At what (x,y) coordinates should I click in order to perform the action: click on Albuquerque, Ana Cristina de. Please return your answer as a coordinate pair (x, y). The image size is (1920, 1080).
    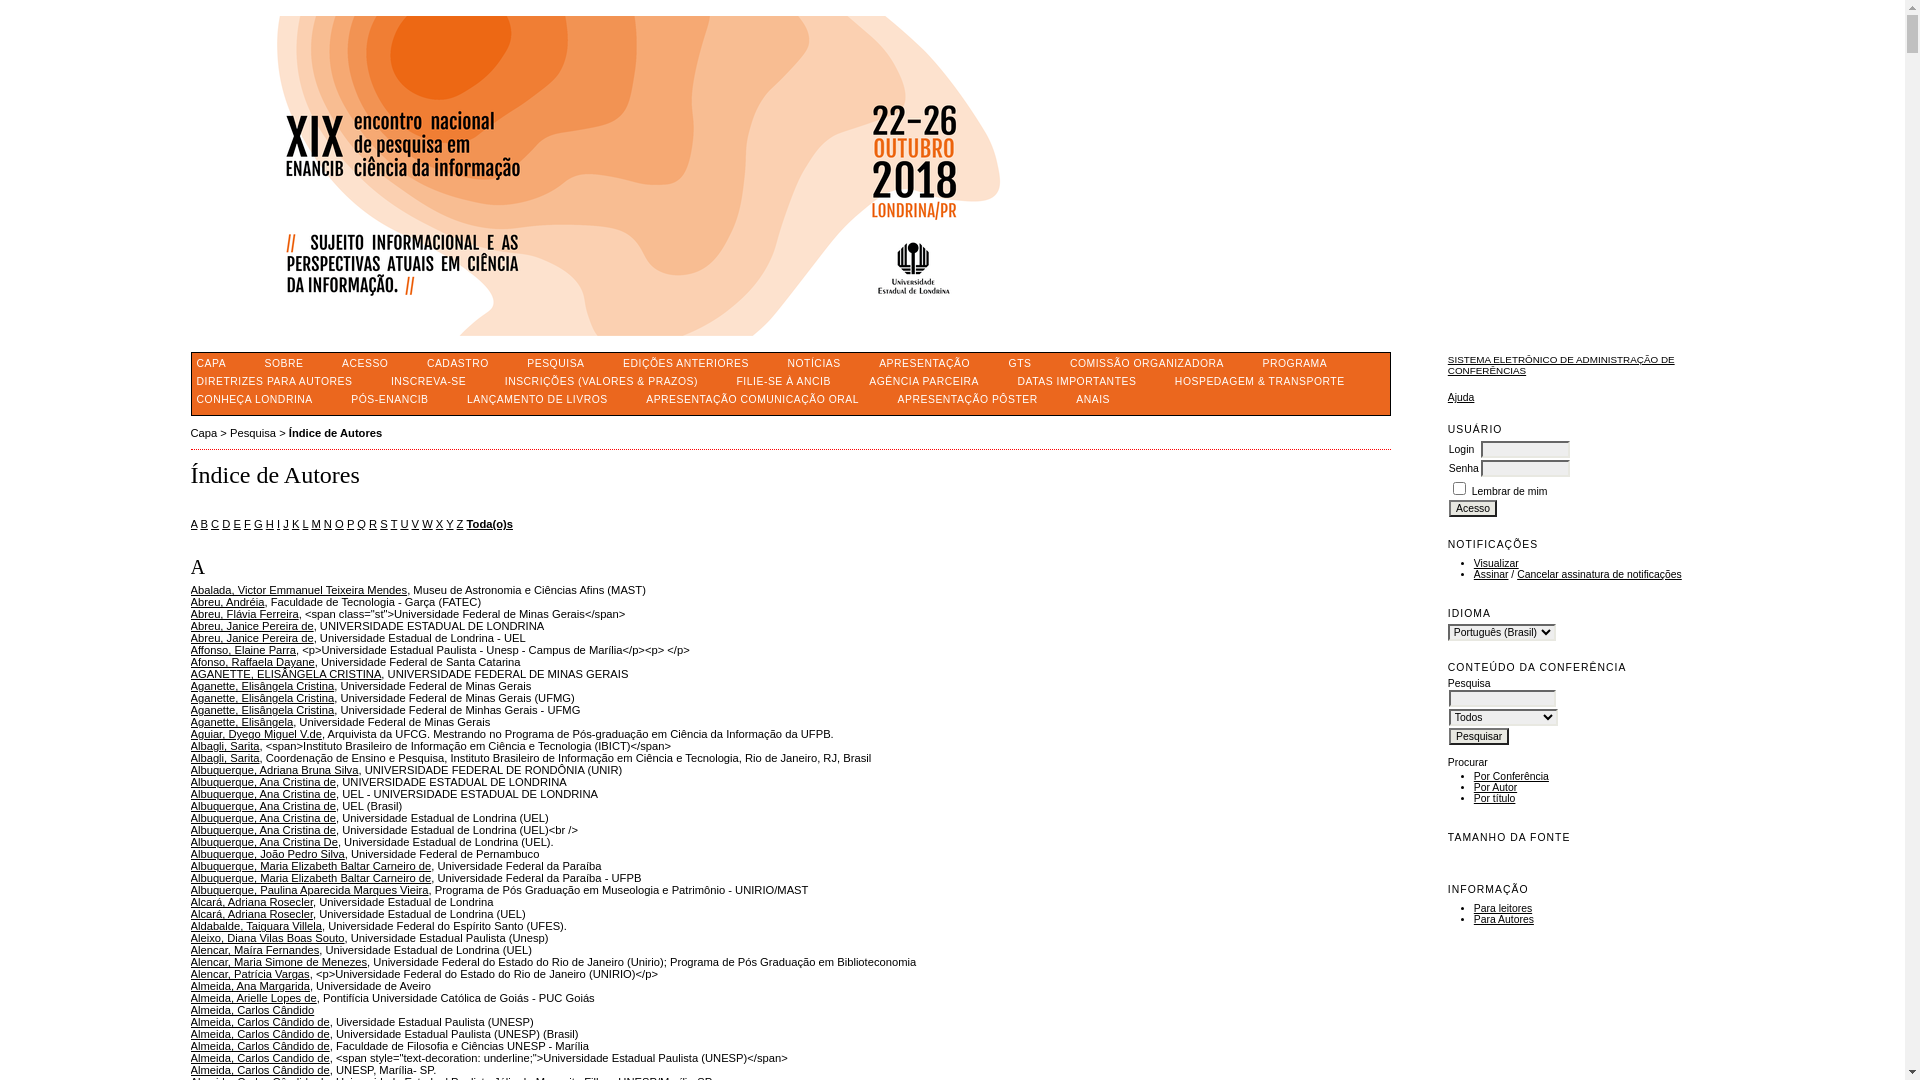
    Looking at the image, I should click on (263, 794).